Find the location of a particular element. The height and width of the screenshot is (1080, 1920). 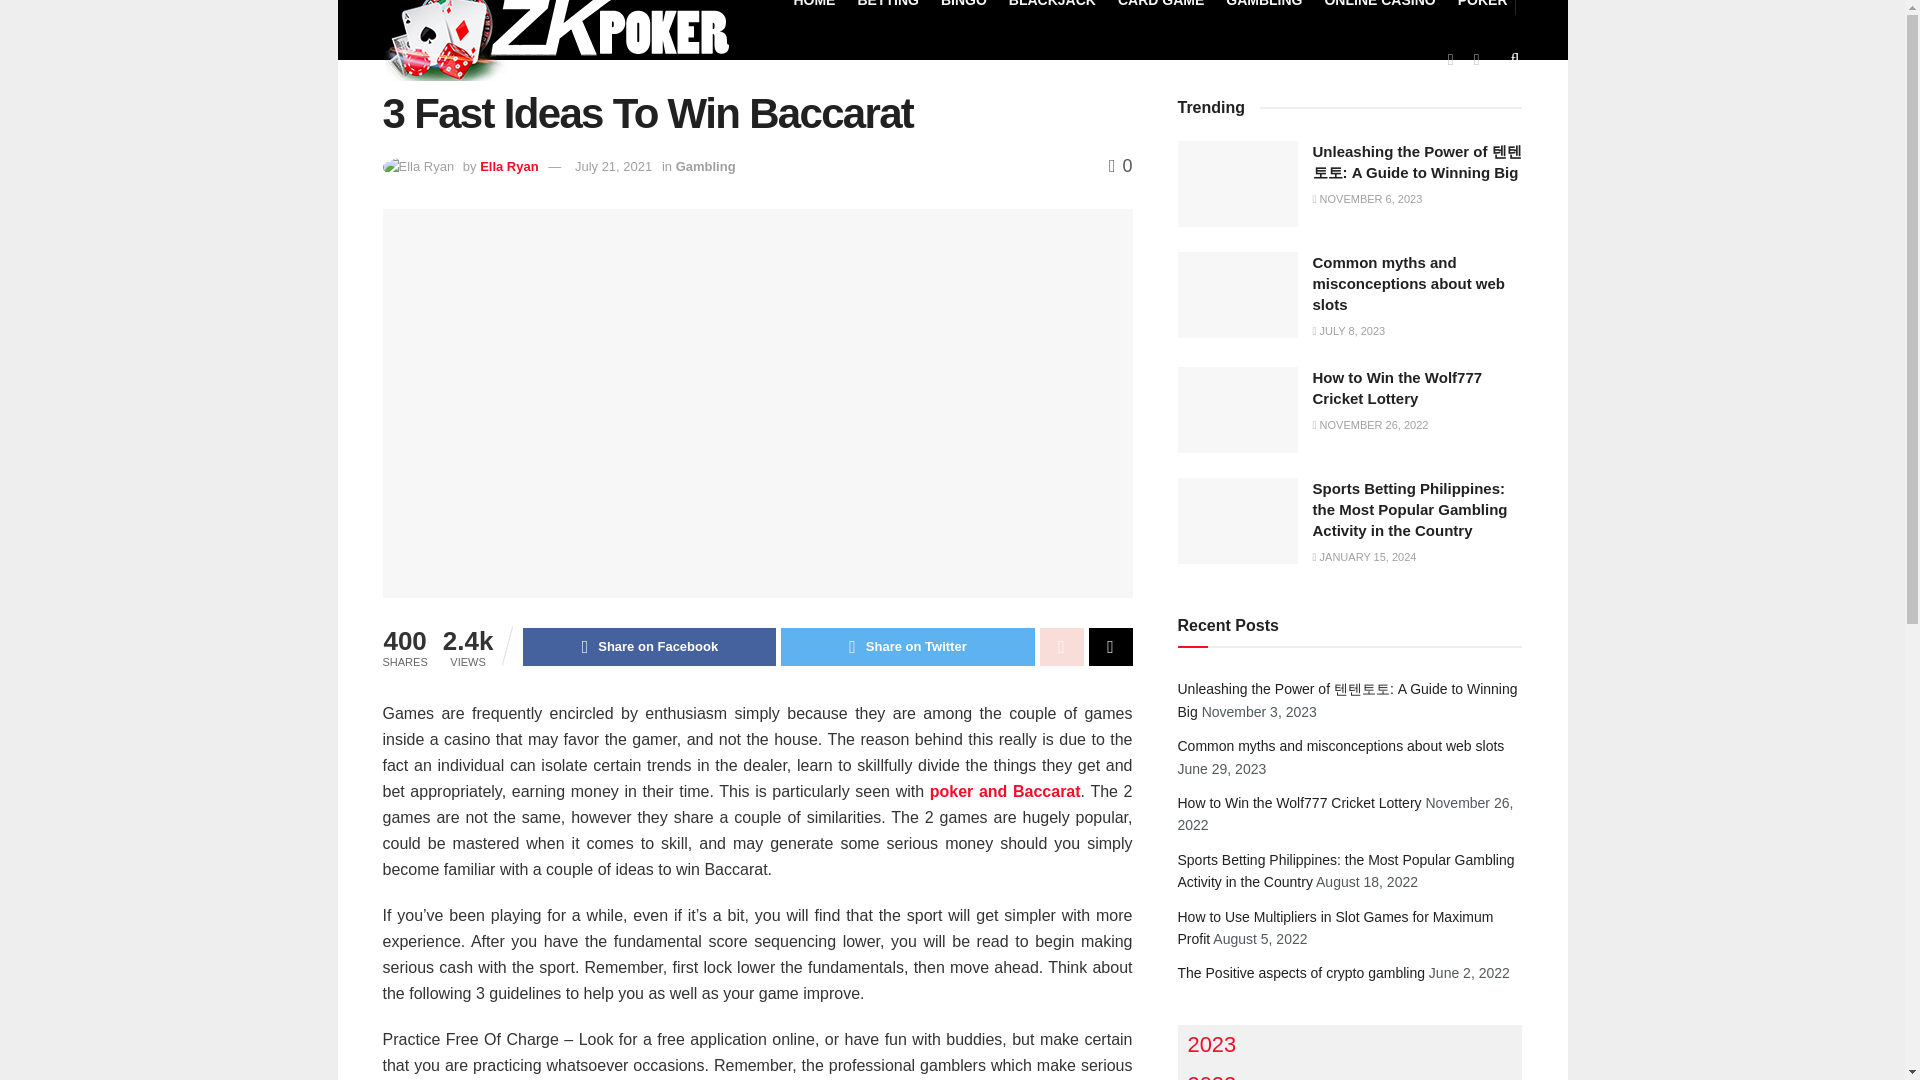

BETTING is located at coordinates (886, 15).